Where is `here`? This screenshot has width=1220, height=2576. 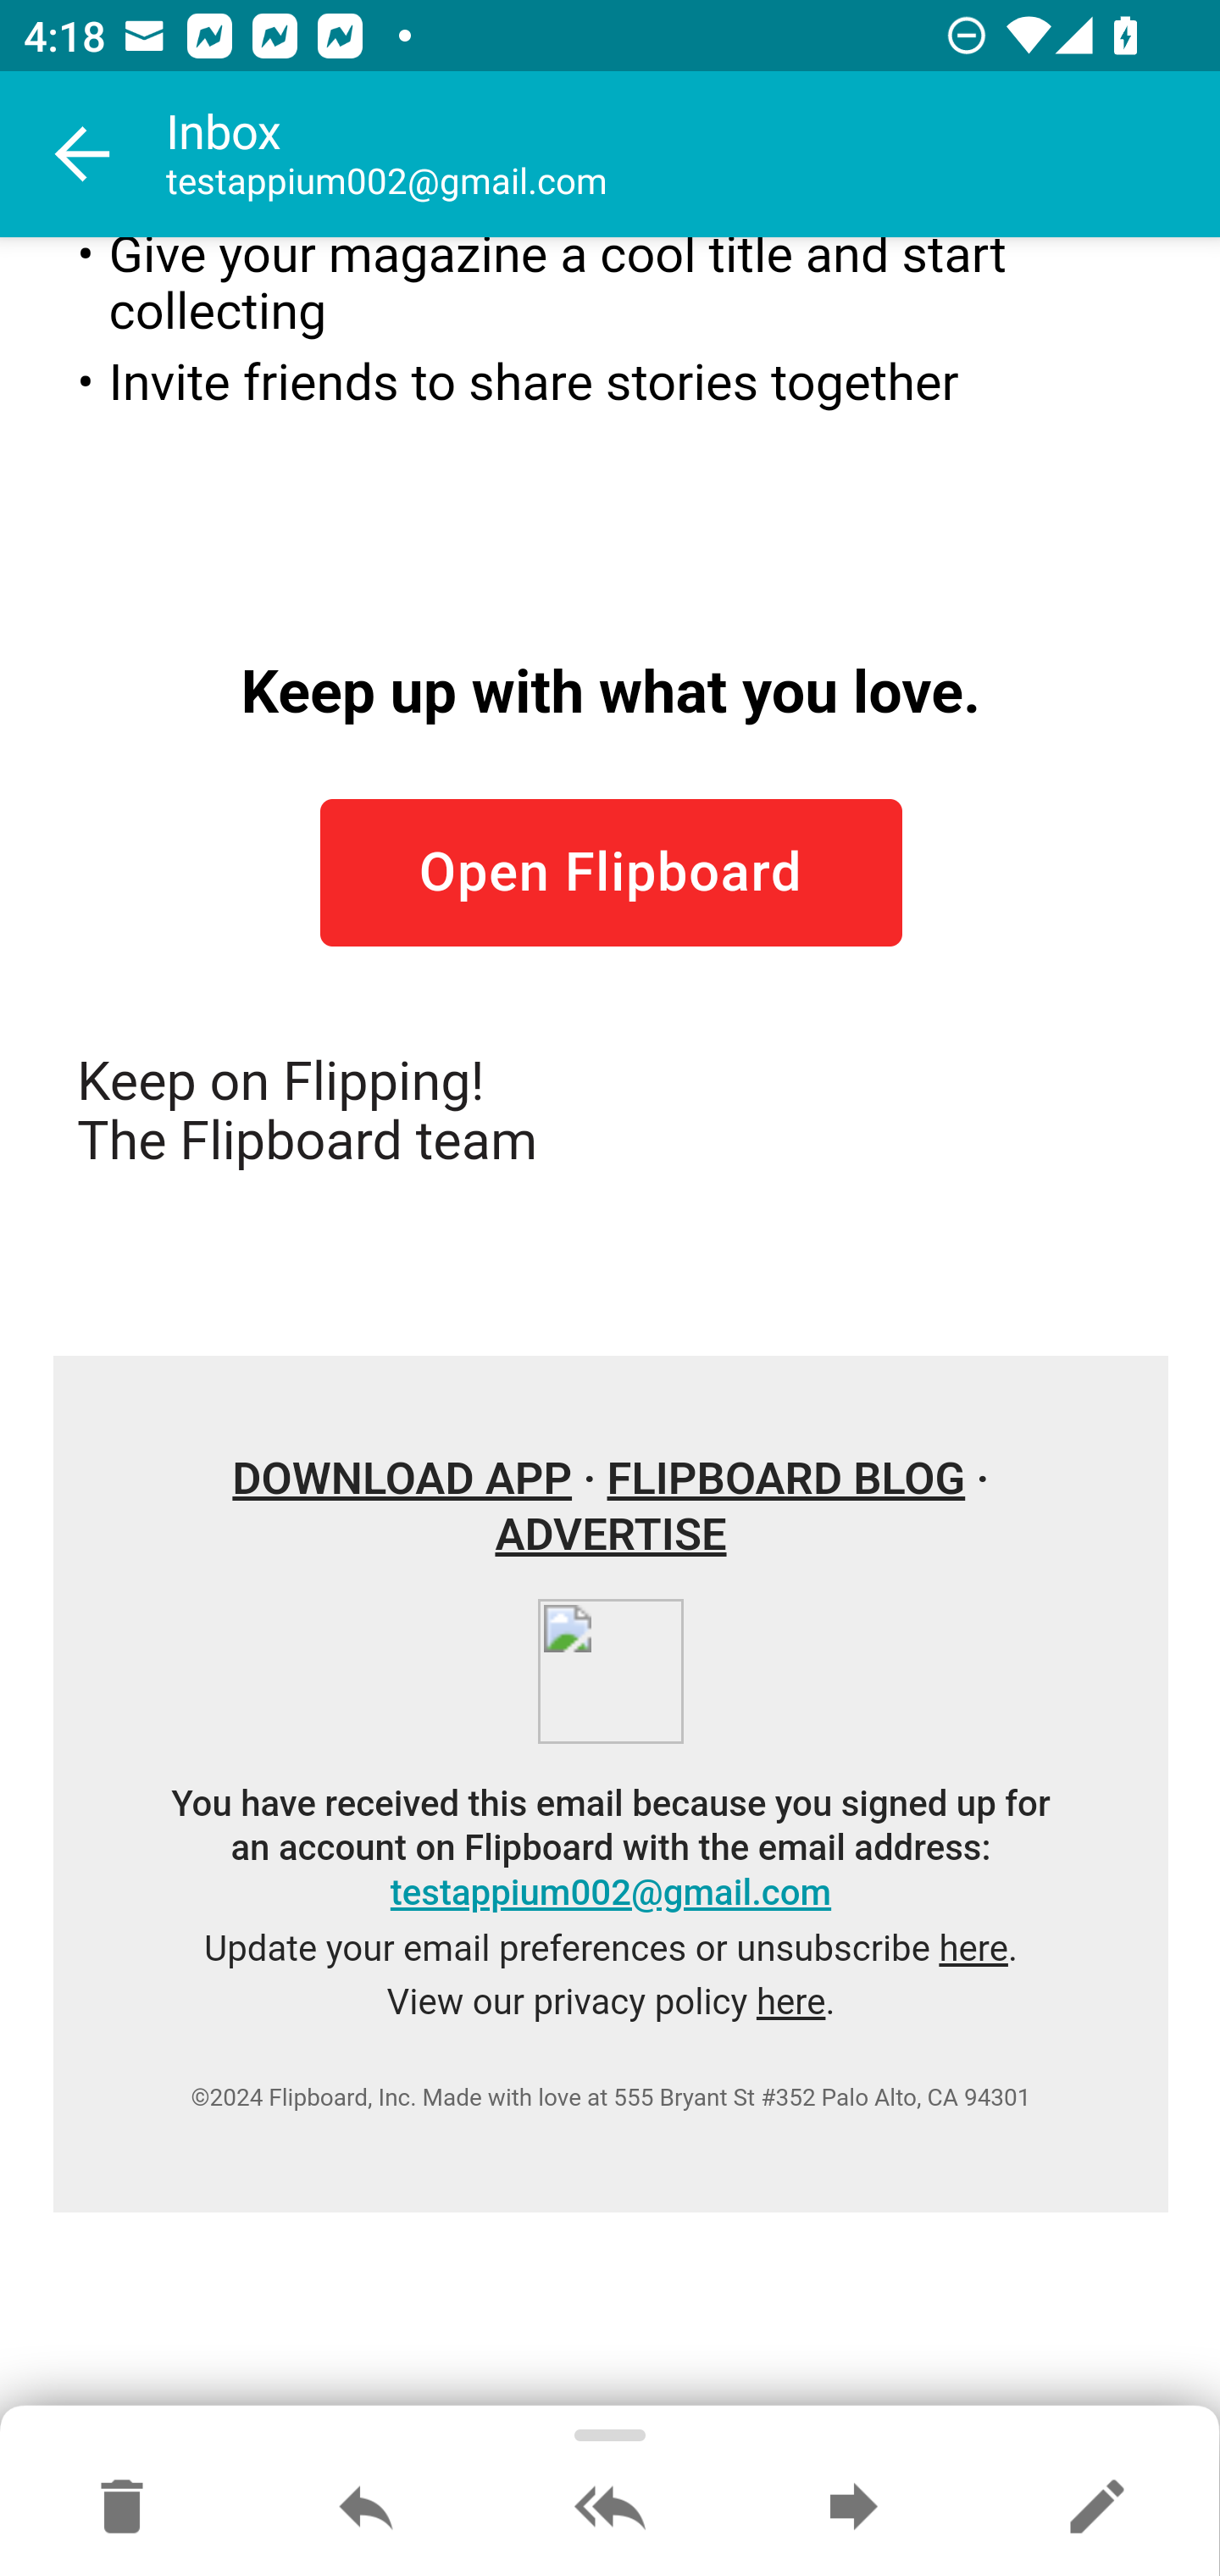 here is located at coordinates (790, 2002).